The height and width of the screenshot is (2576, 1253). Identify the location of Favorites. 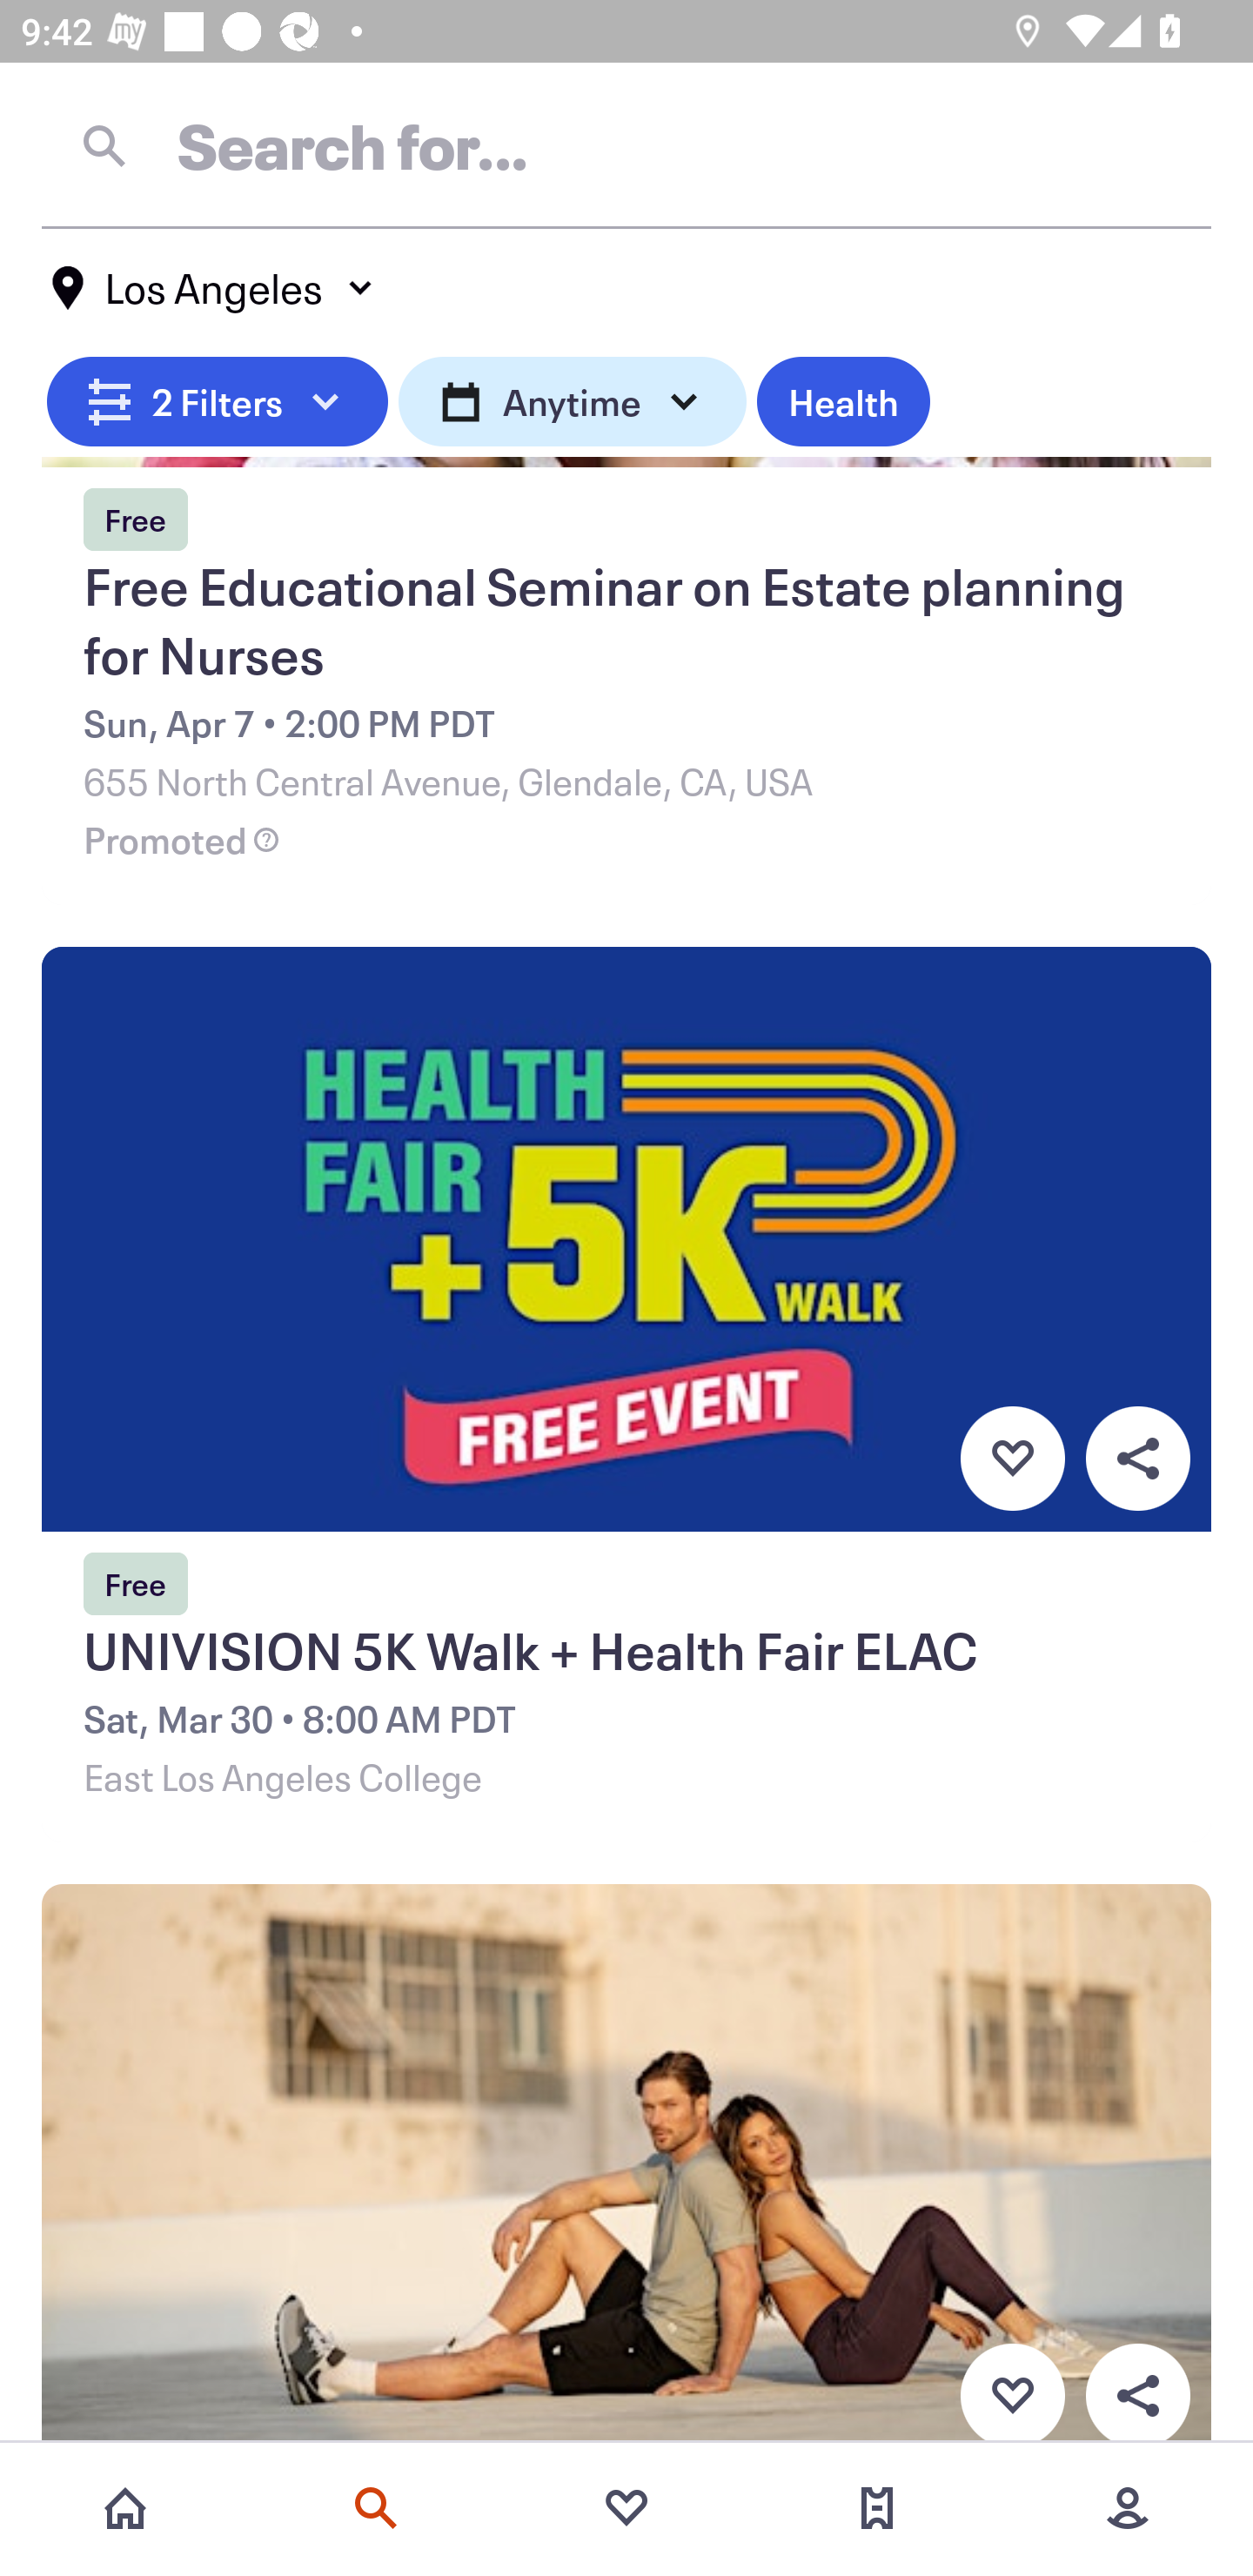
(626, 2508).